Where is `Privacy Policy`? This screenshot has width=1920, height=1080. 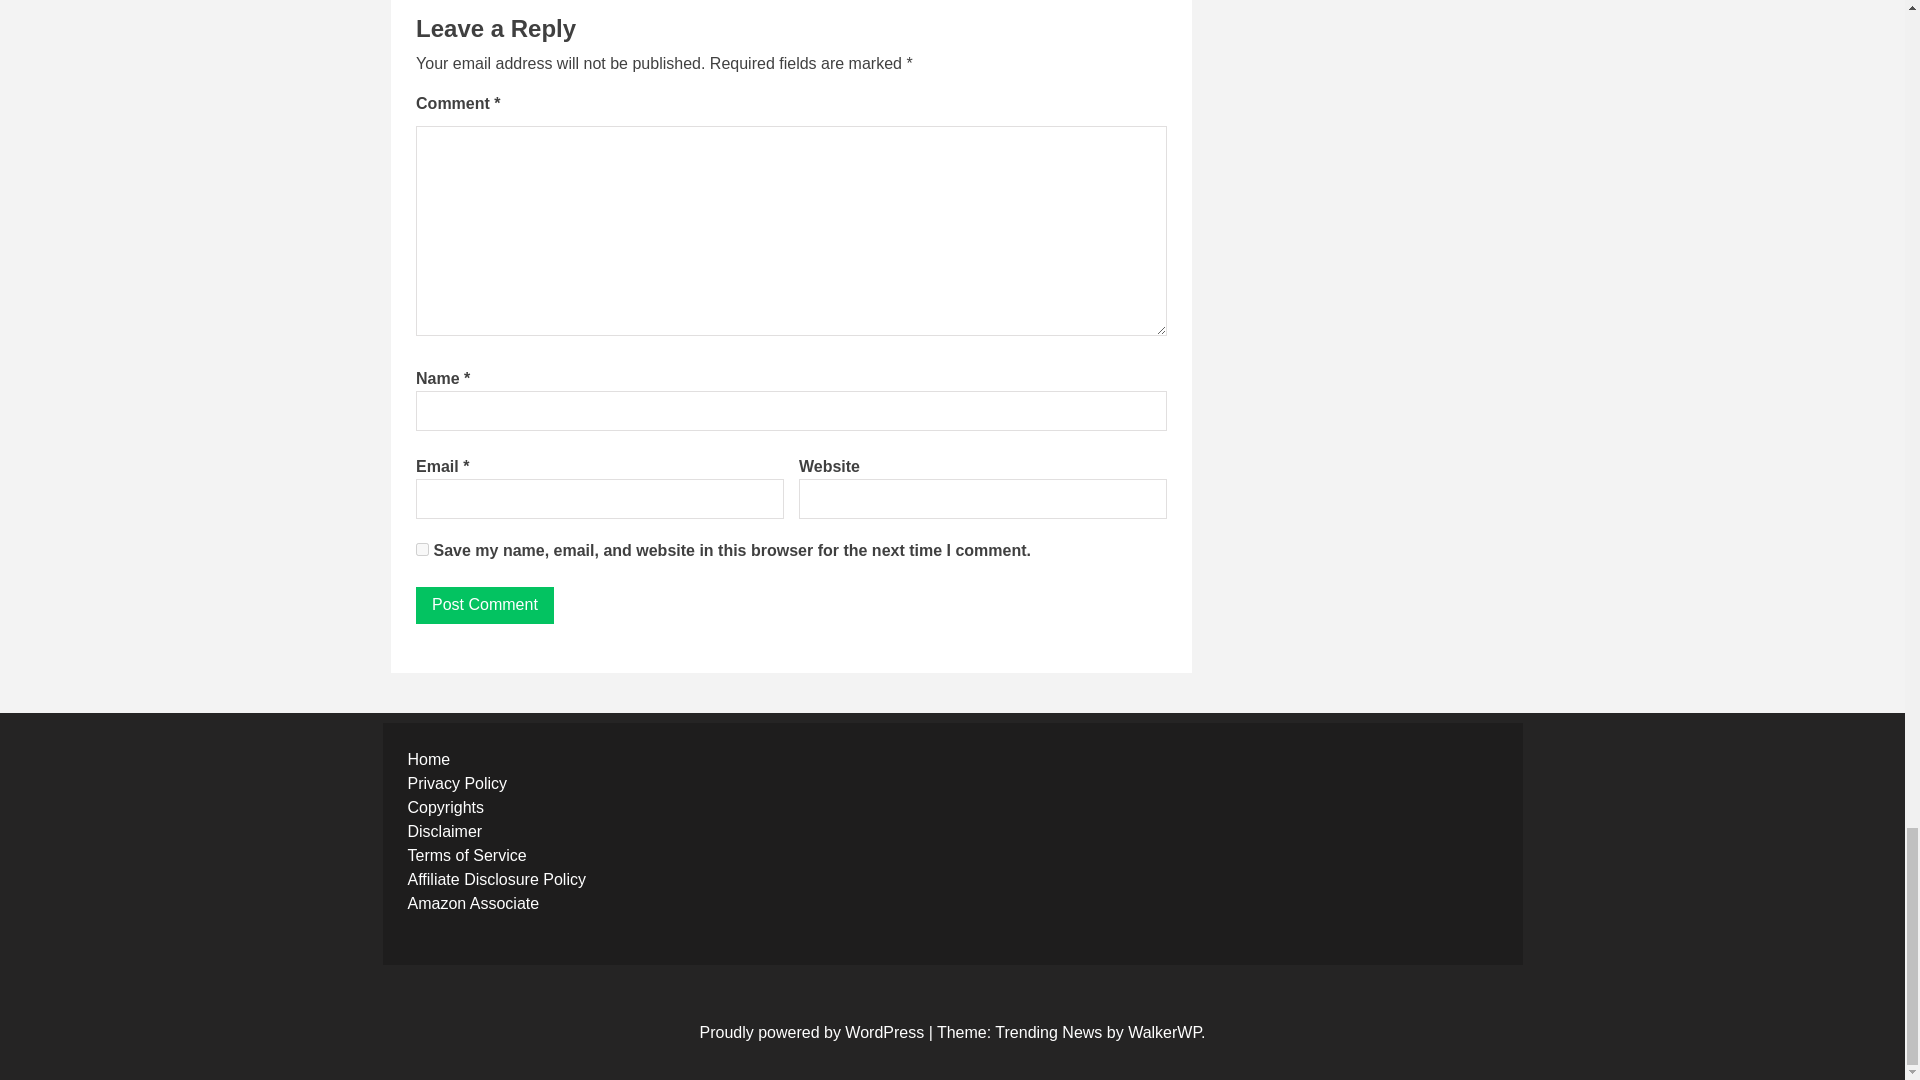
Privacy Policy is located at coordinates (458, 783).